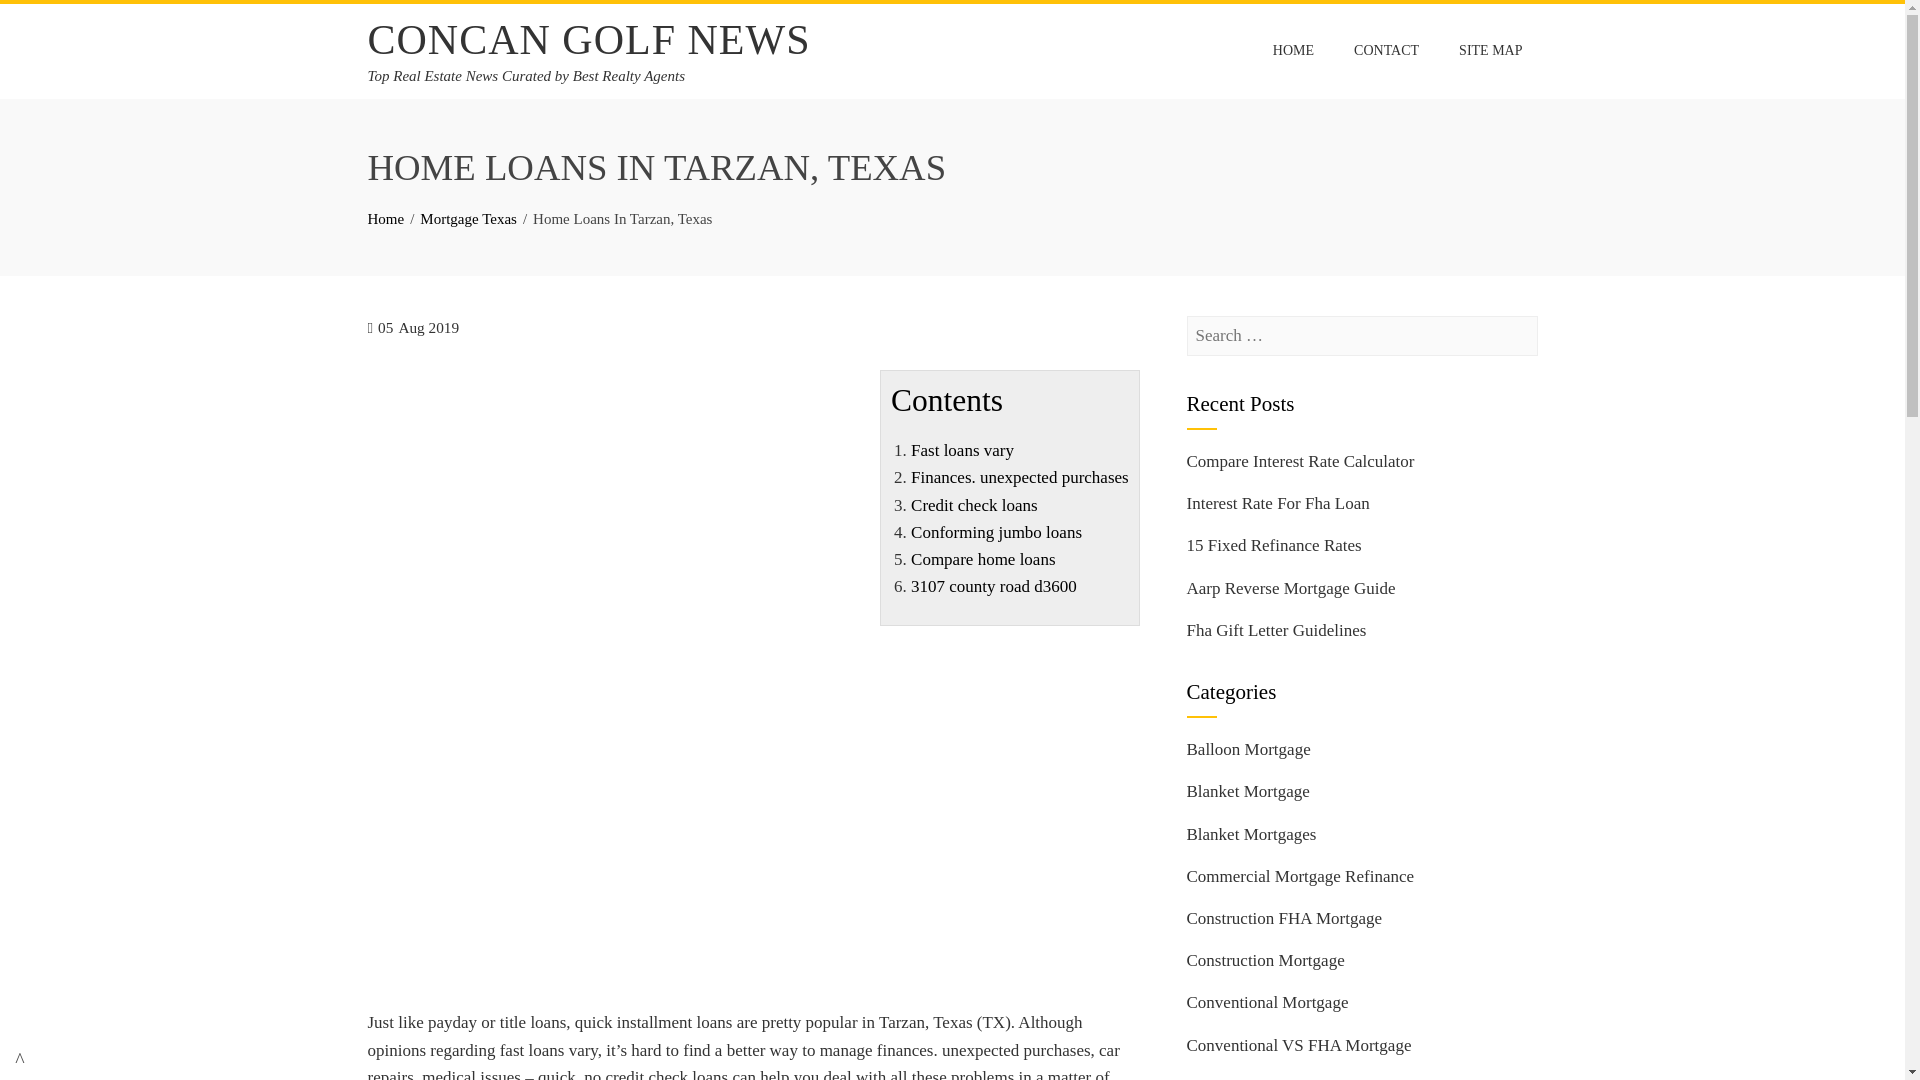 The width and height of the screenshot is (1920, 1080). I want to click on Balloon Mortgage, so click(1248, 749).